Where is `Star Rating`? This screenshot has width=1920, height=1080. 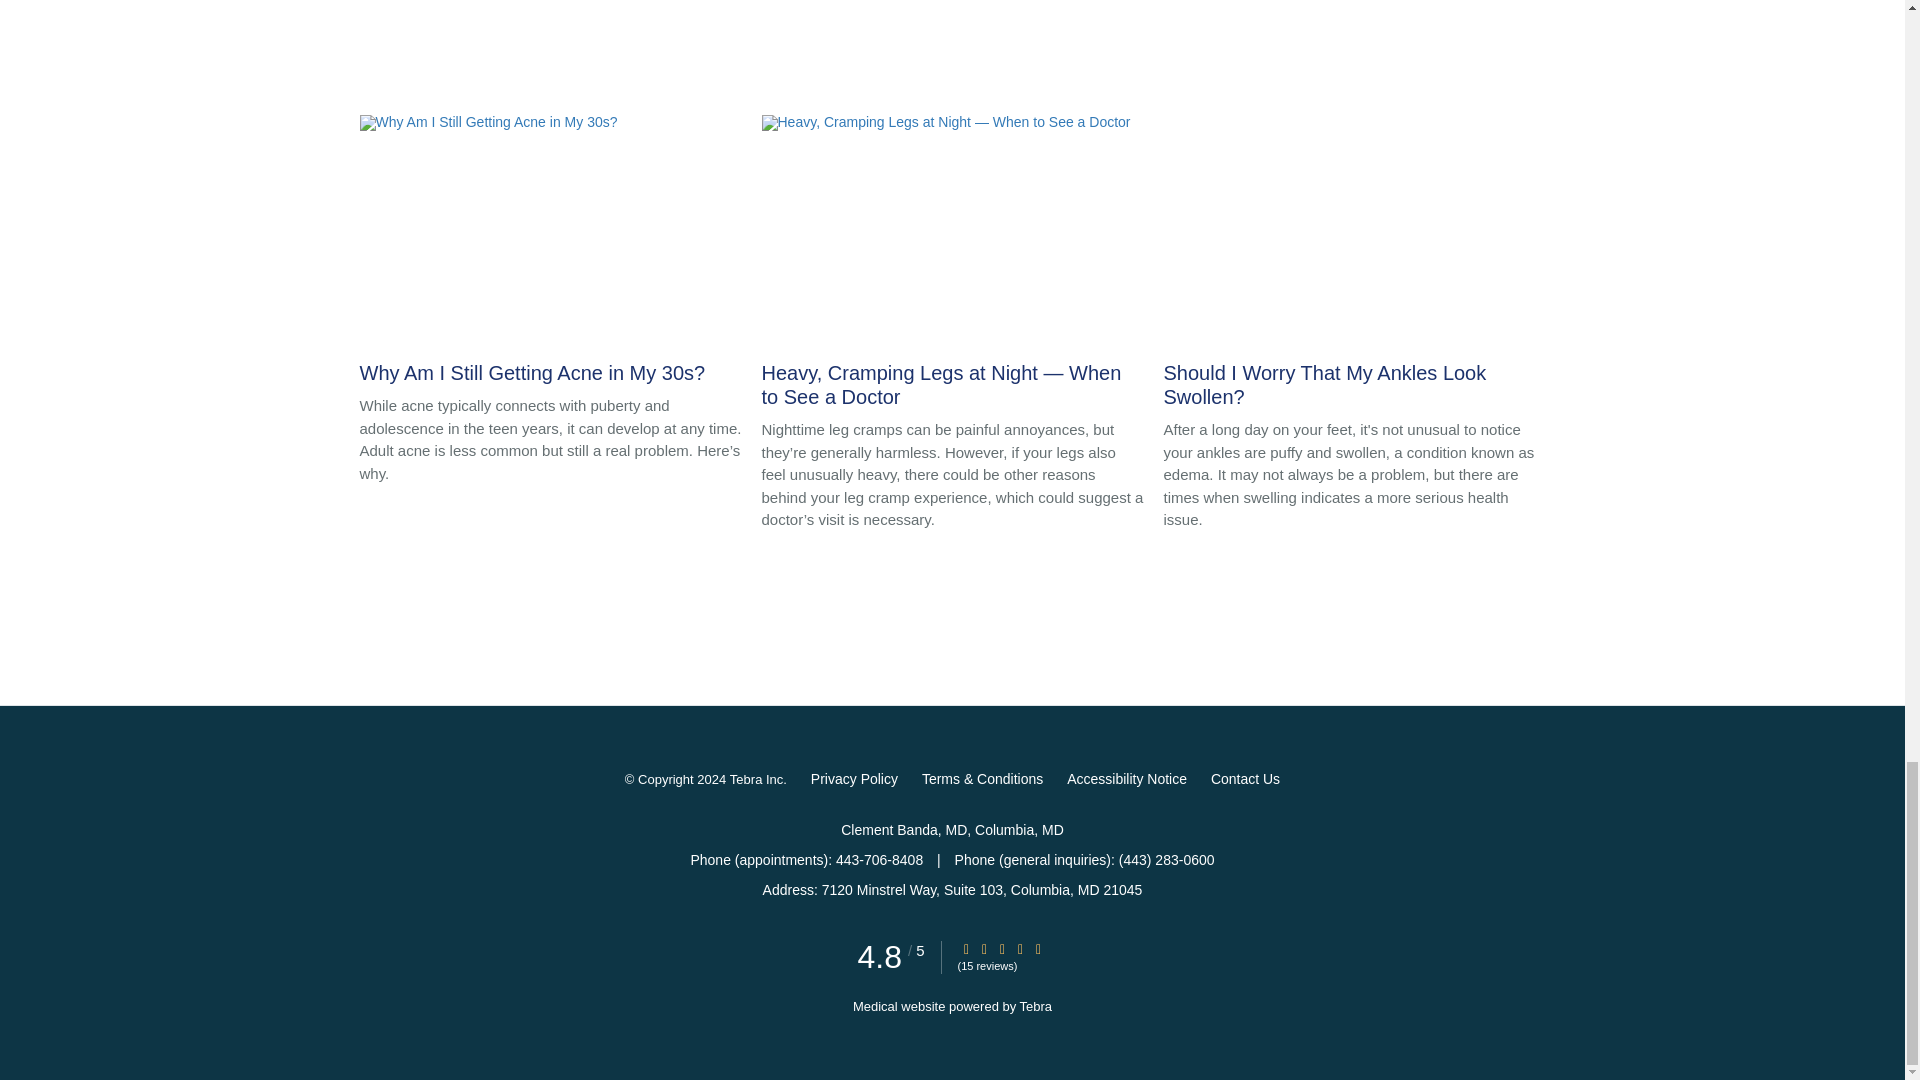
Star Rating is located at coordinates (1020, 948).